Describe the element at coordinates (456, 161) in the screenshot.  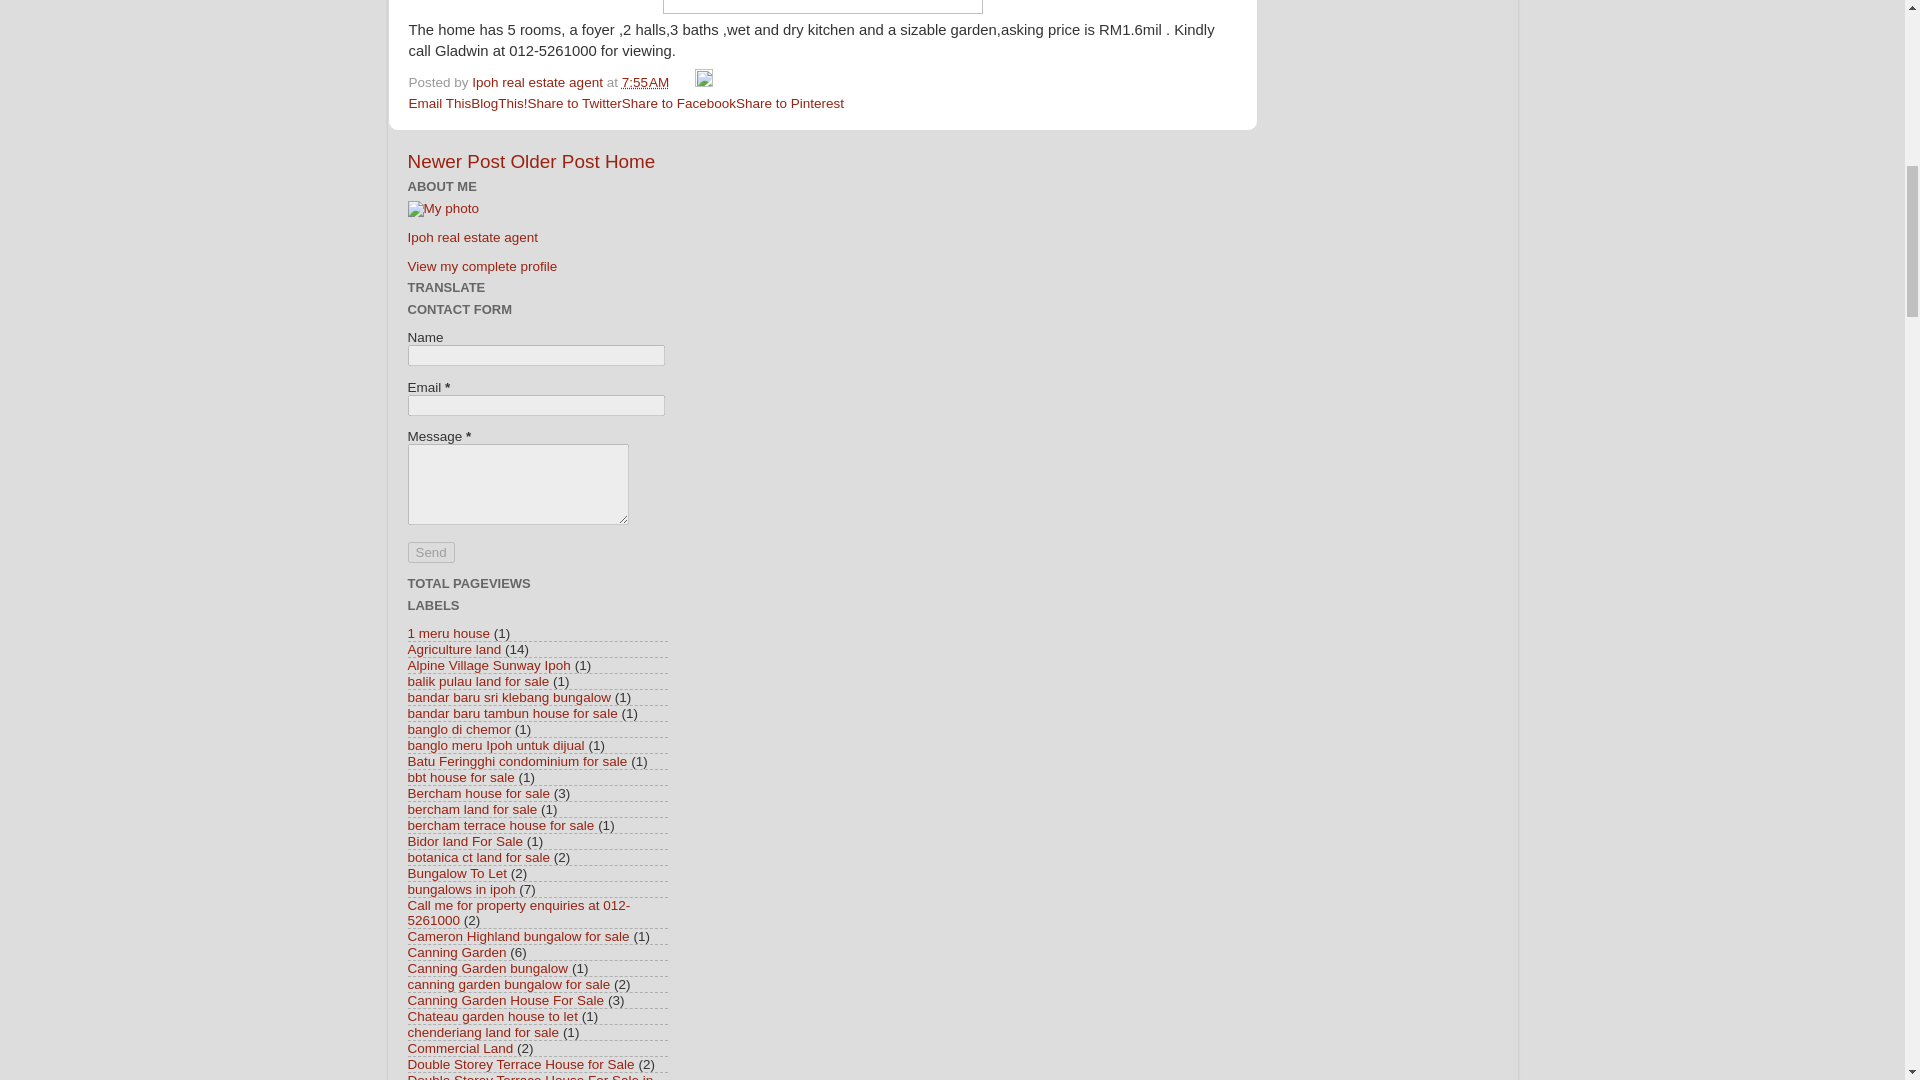
I see `Newer Post` at that location.